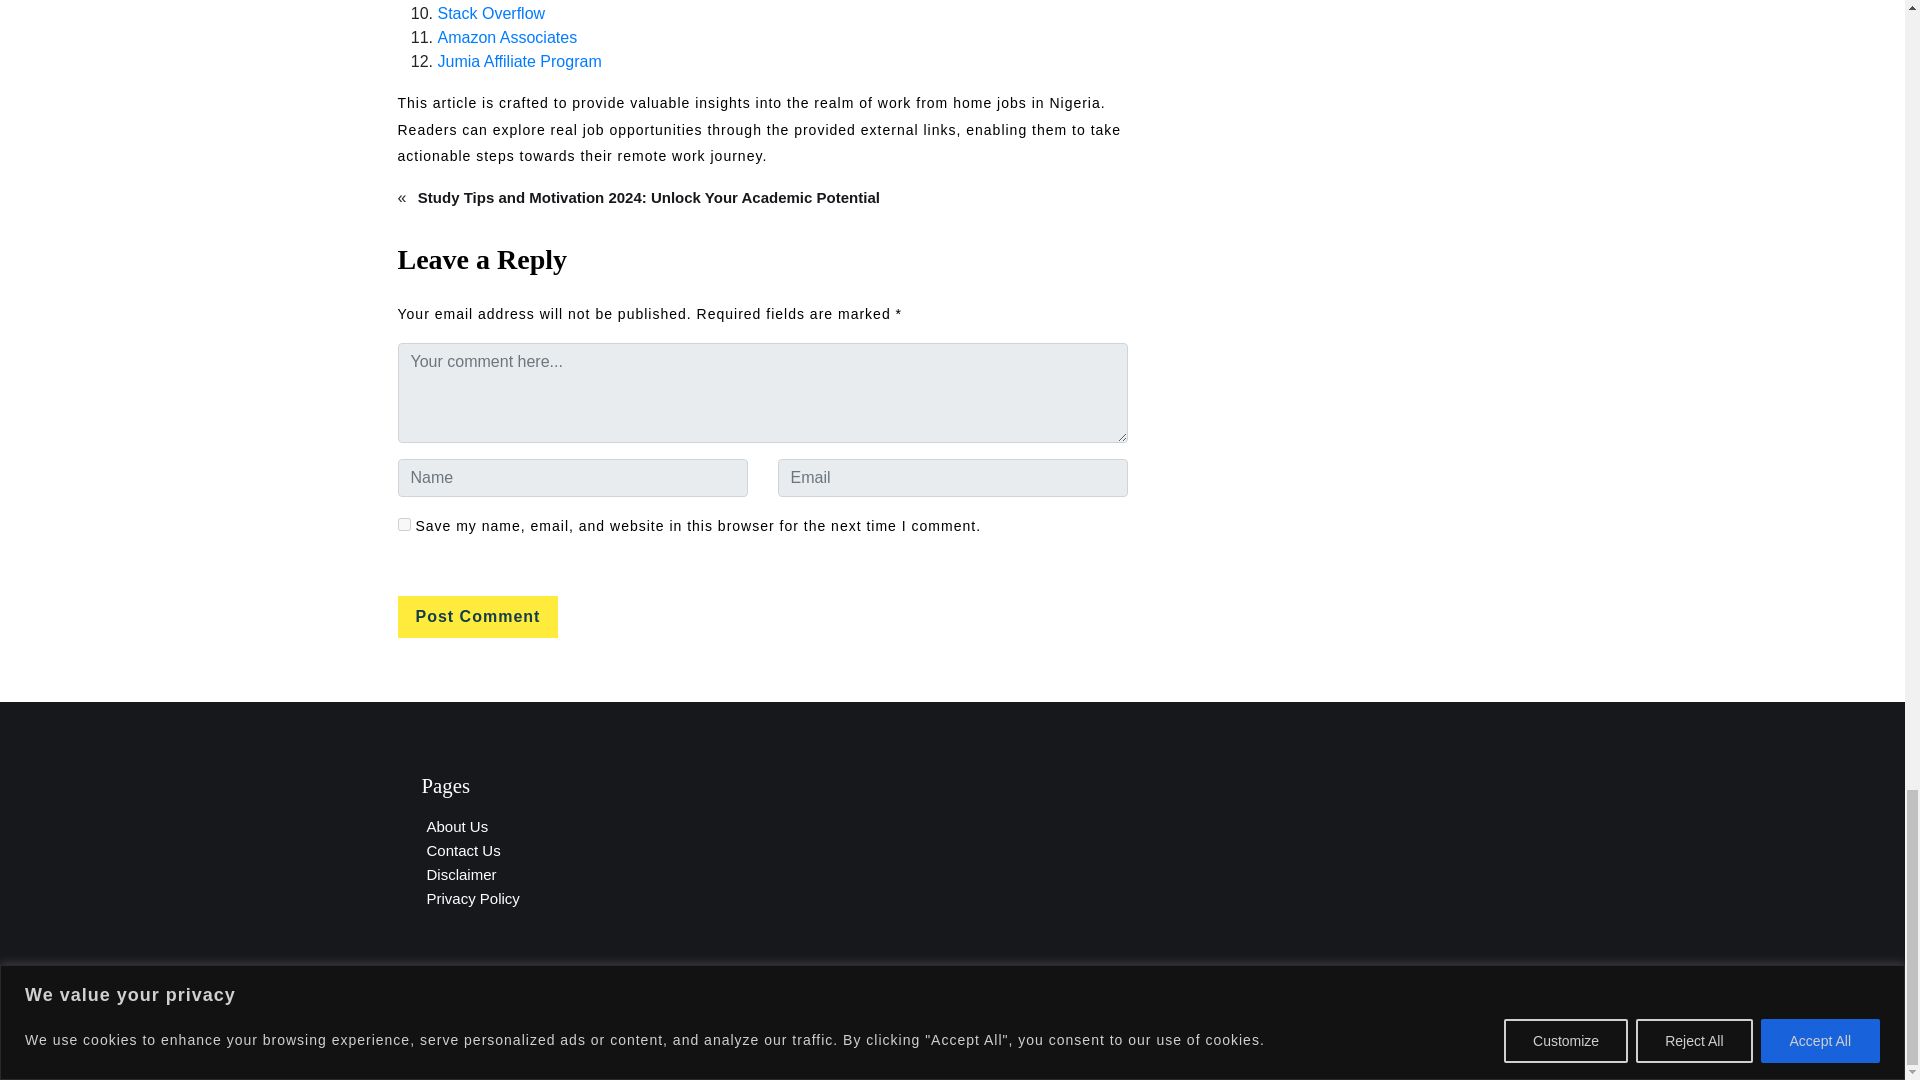 The height and width of the screenshot is (1080, 1920). Describe the element at coordinates (478, 617) in the screenshot. I see `Post Comment` at that location.